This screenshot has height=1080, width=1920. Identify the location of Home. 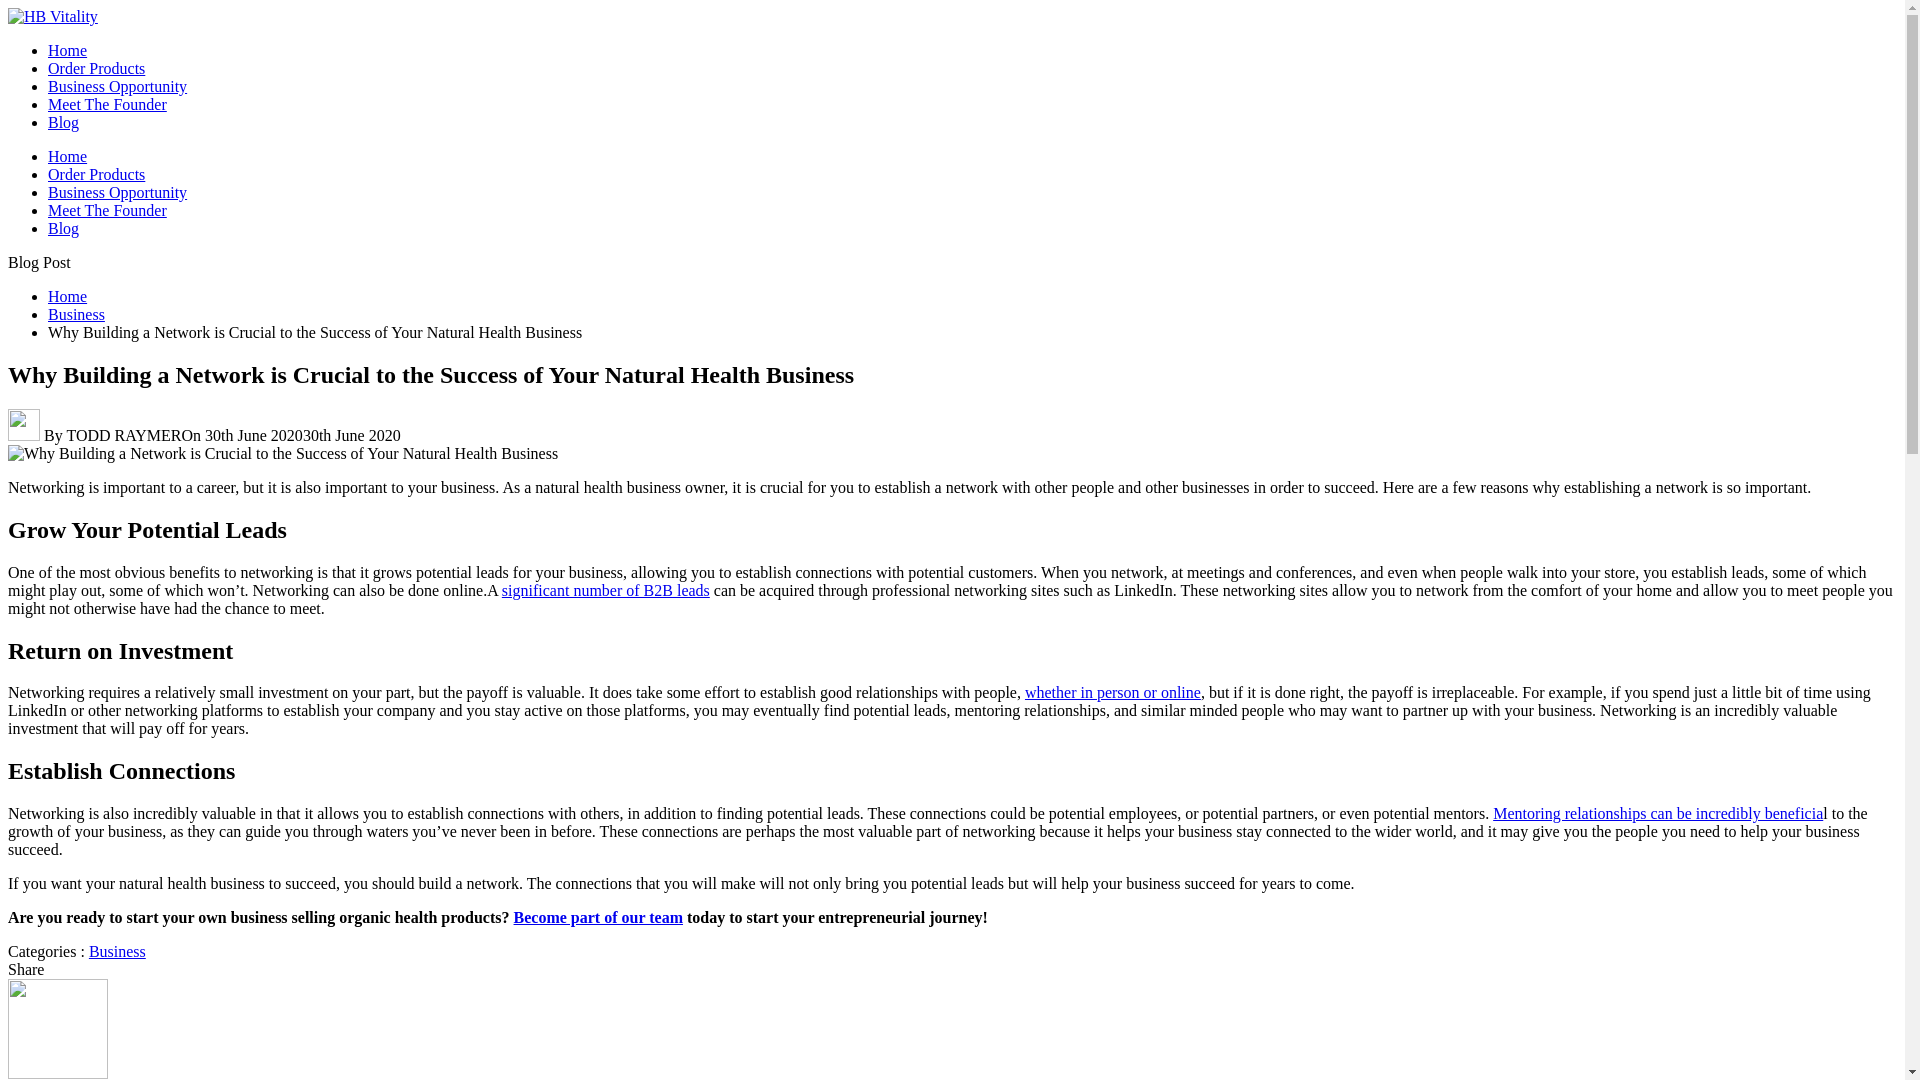
(67, 296).